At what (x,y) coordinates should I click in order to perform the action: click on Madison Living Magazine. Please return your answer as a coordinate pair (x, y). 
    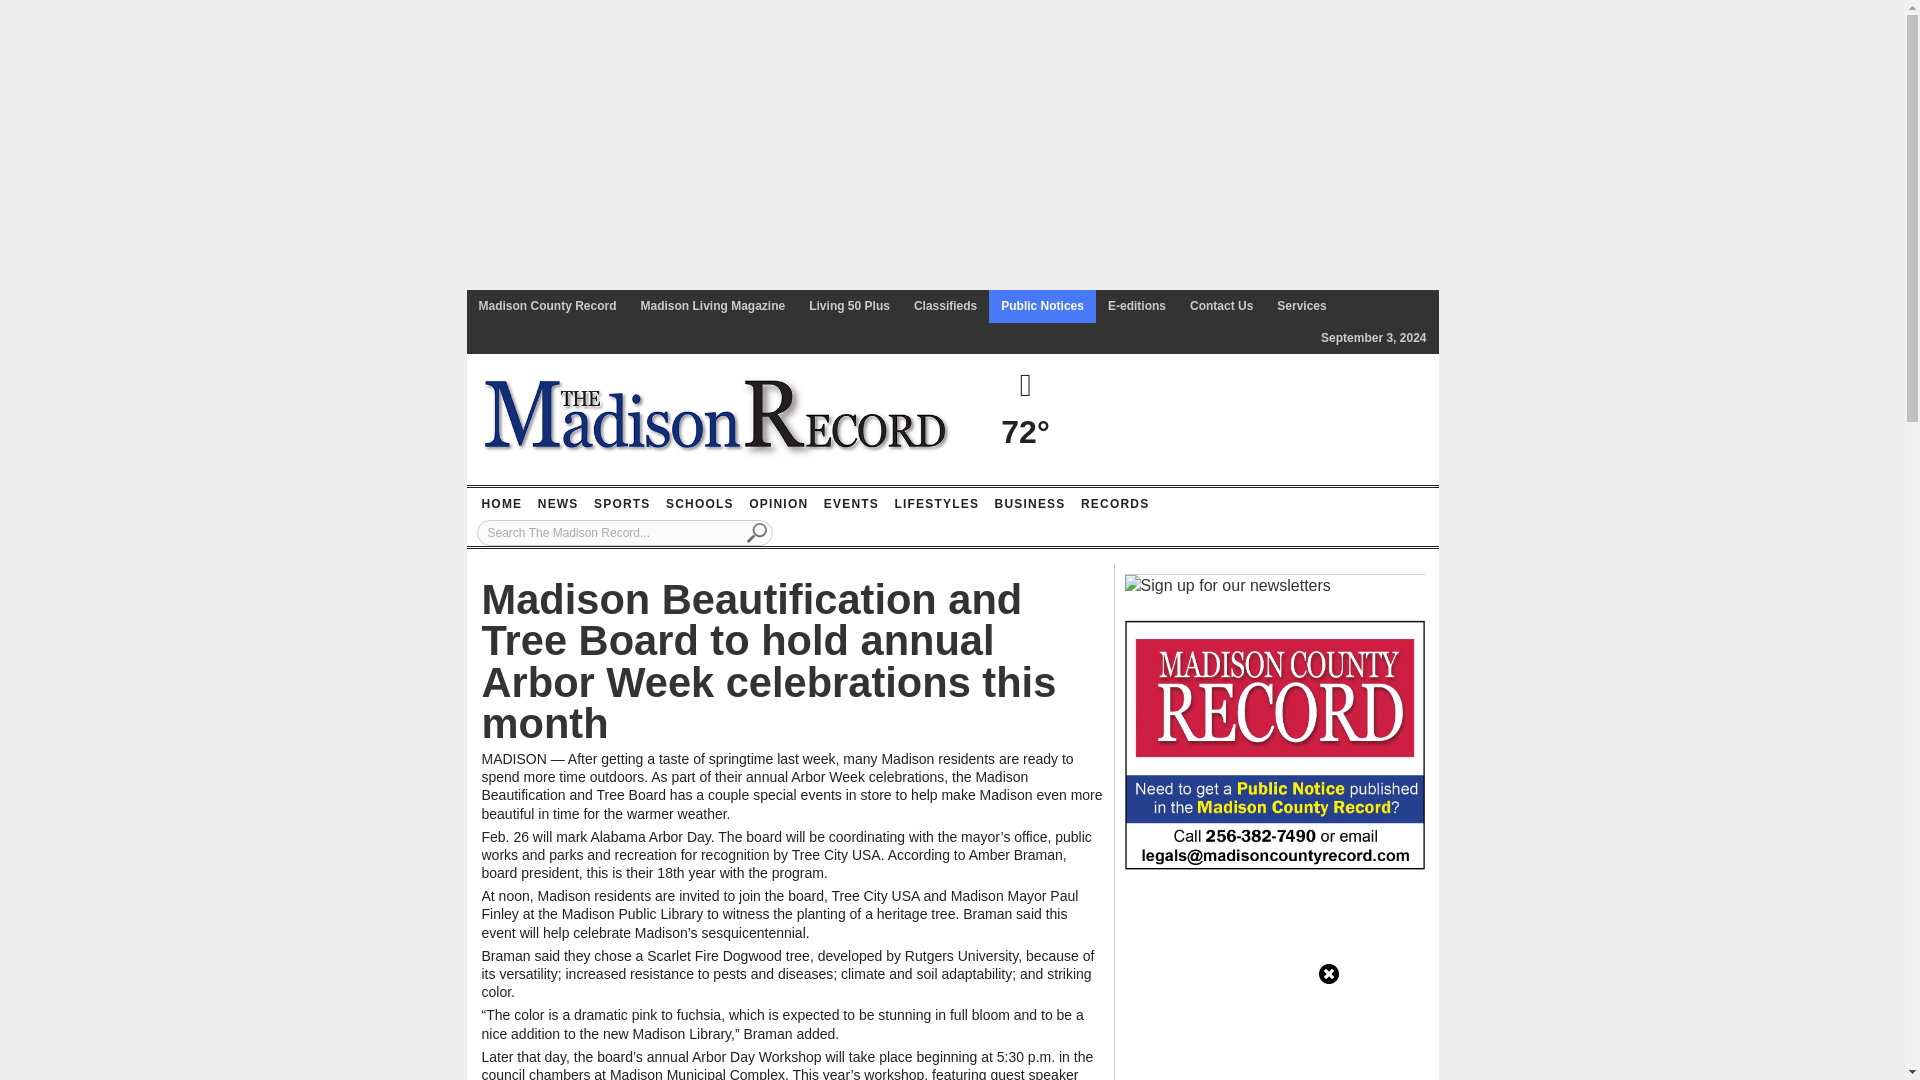
    Looking at the image, I should click on (714, 306).